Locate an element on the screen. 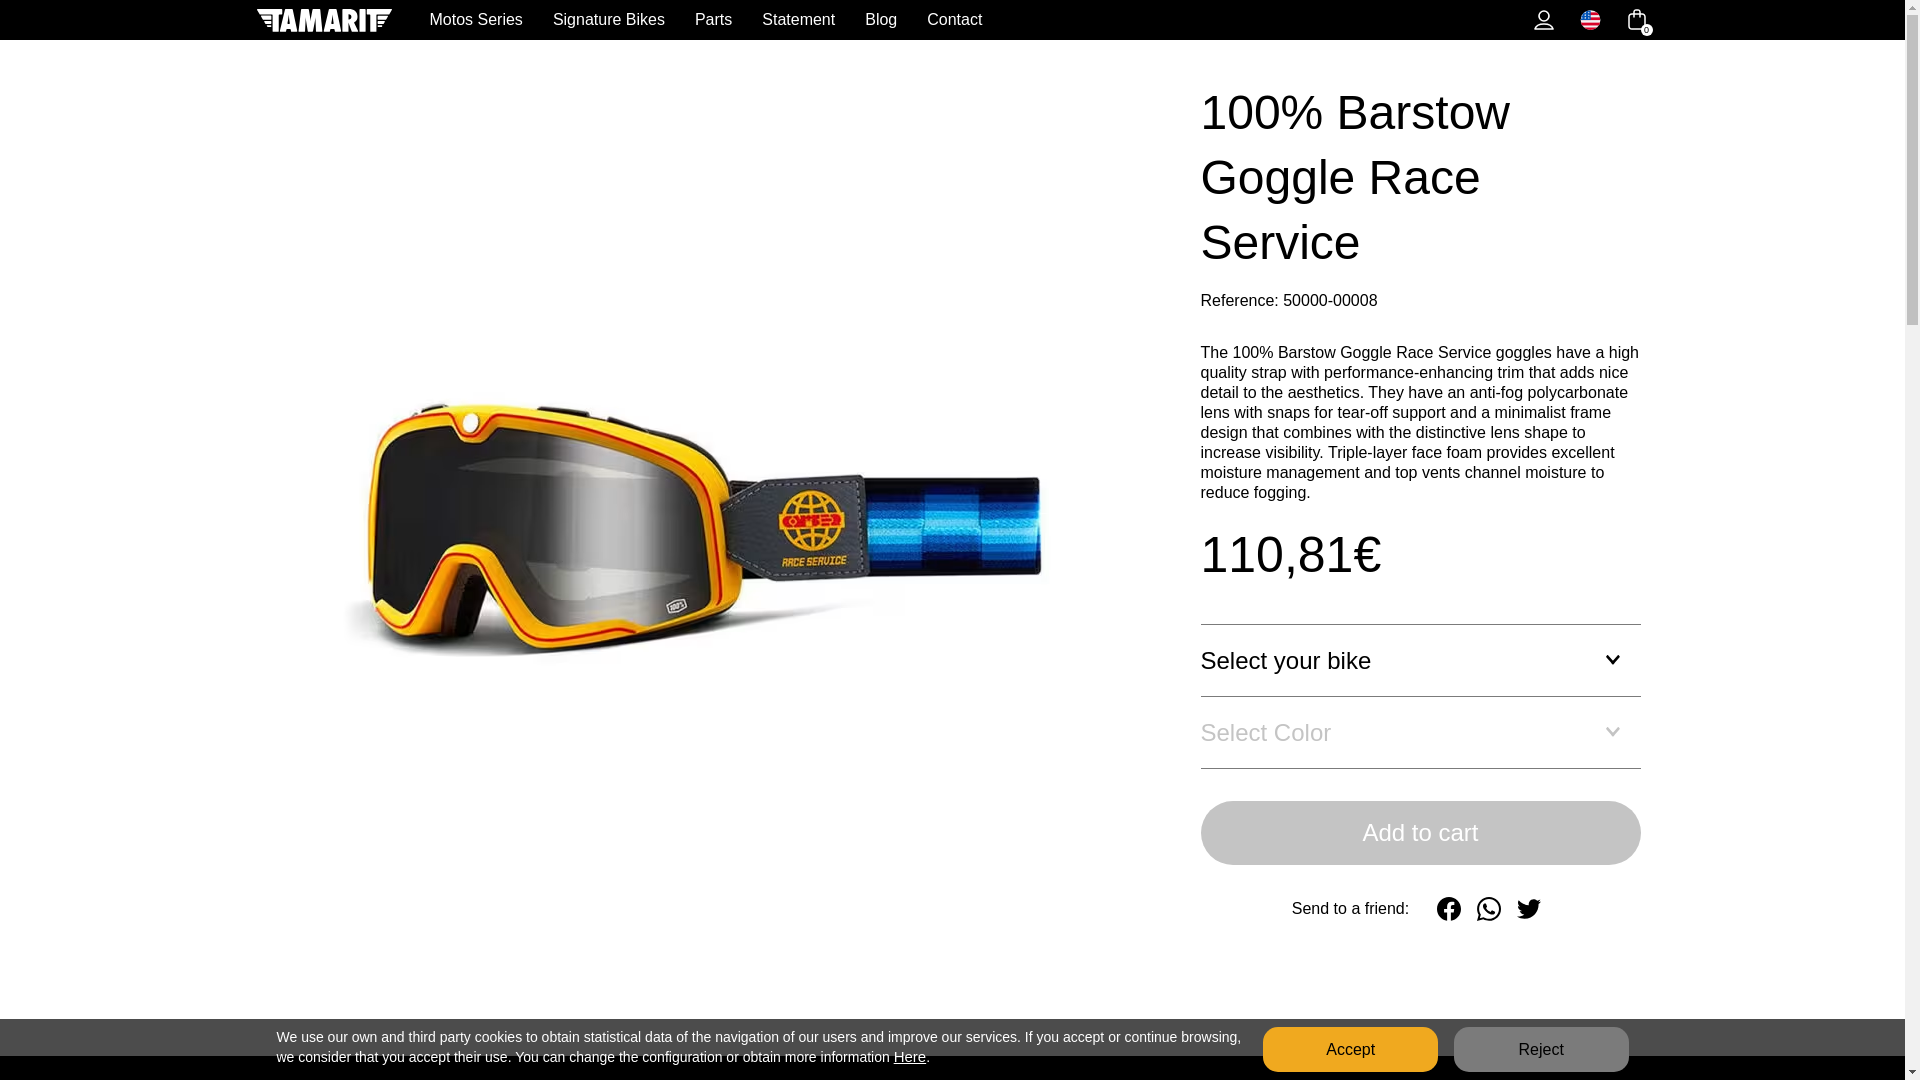 Image resolution: width=1920 pixels, height=1080 pixels. Bobber Motorcycles is located at coordinates (1133, 48).